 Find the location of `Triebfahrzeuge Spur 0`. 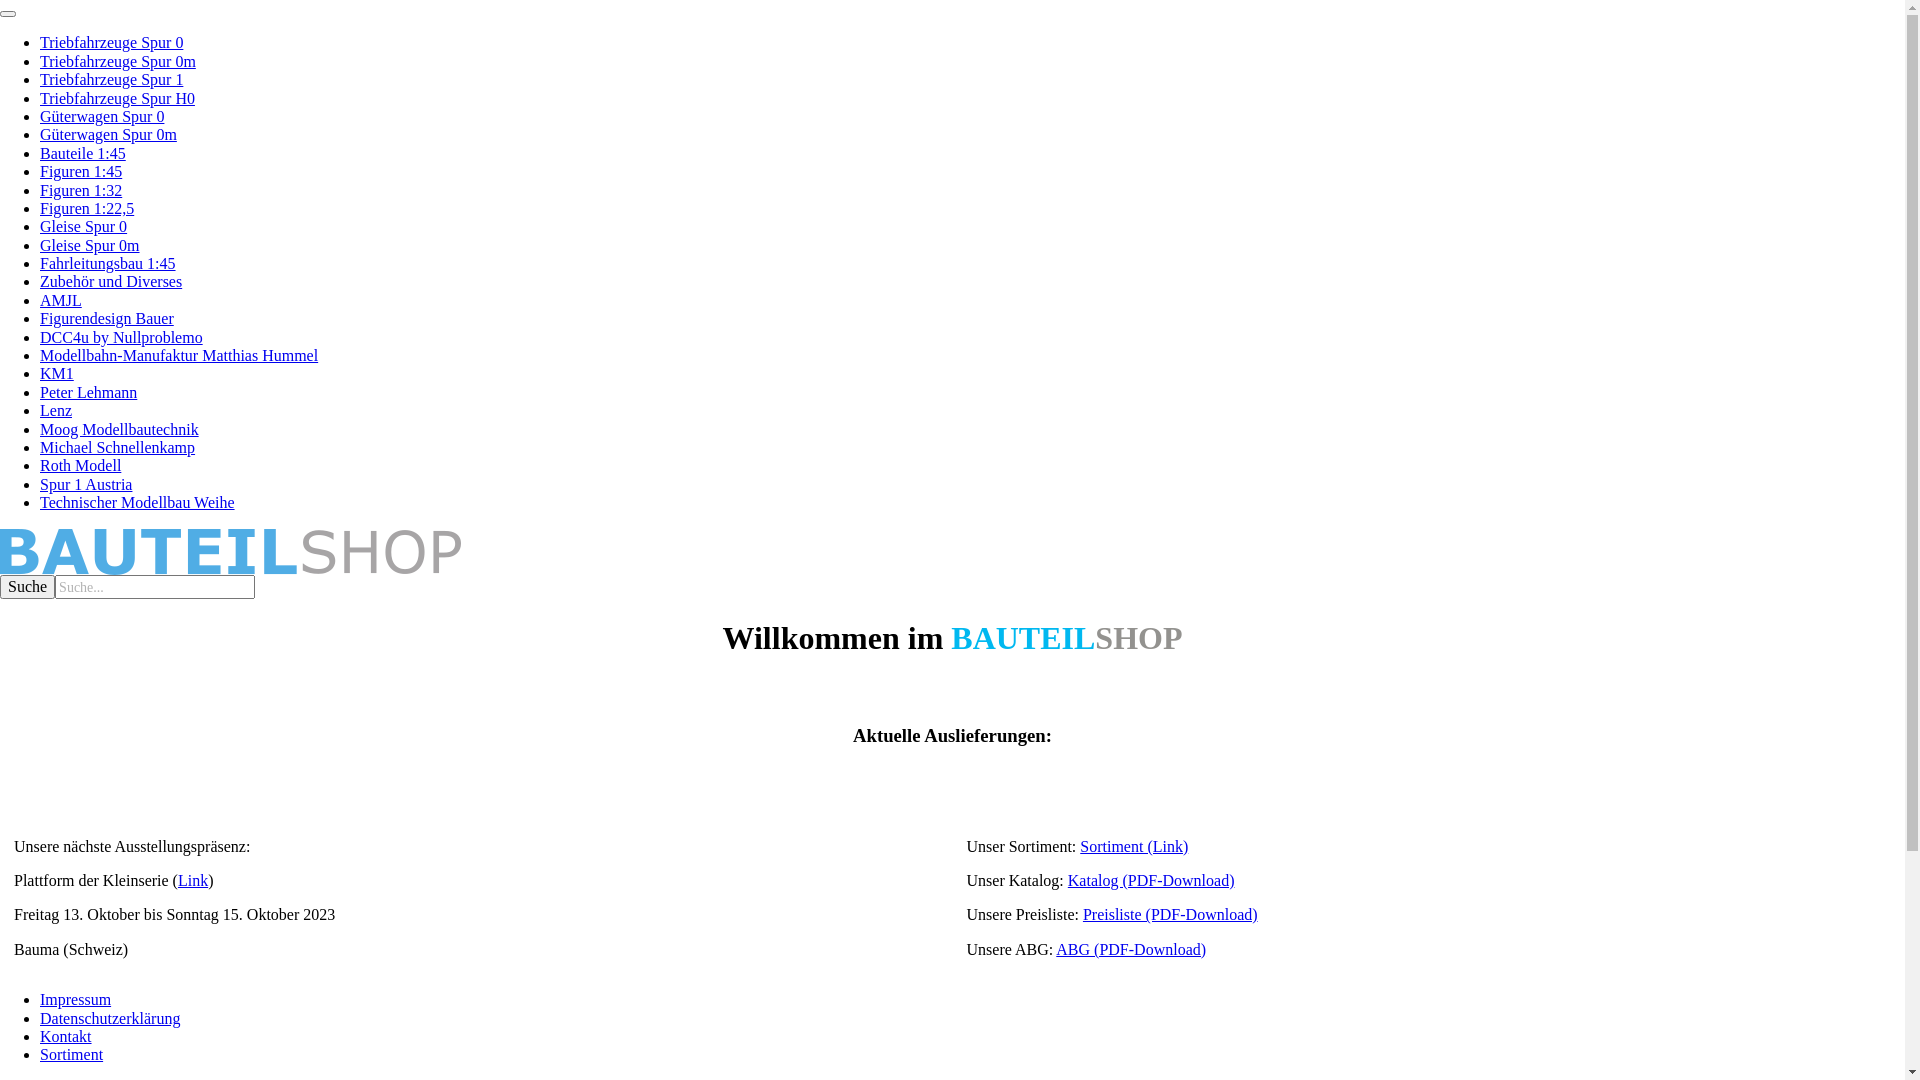

Triebfahrzeuge Spur 0 is located at coordinates (112, 42).